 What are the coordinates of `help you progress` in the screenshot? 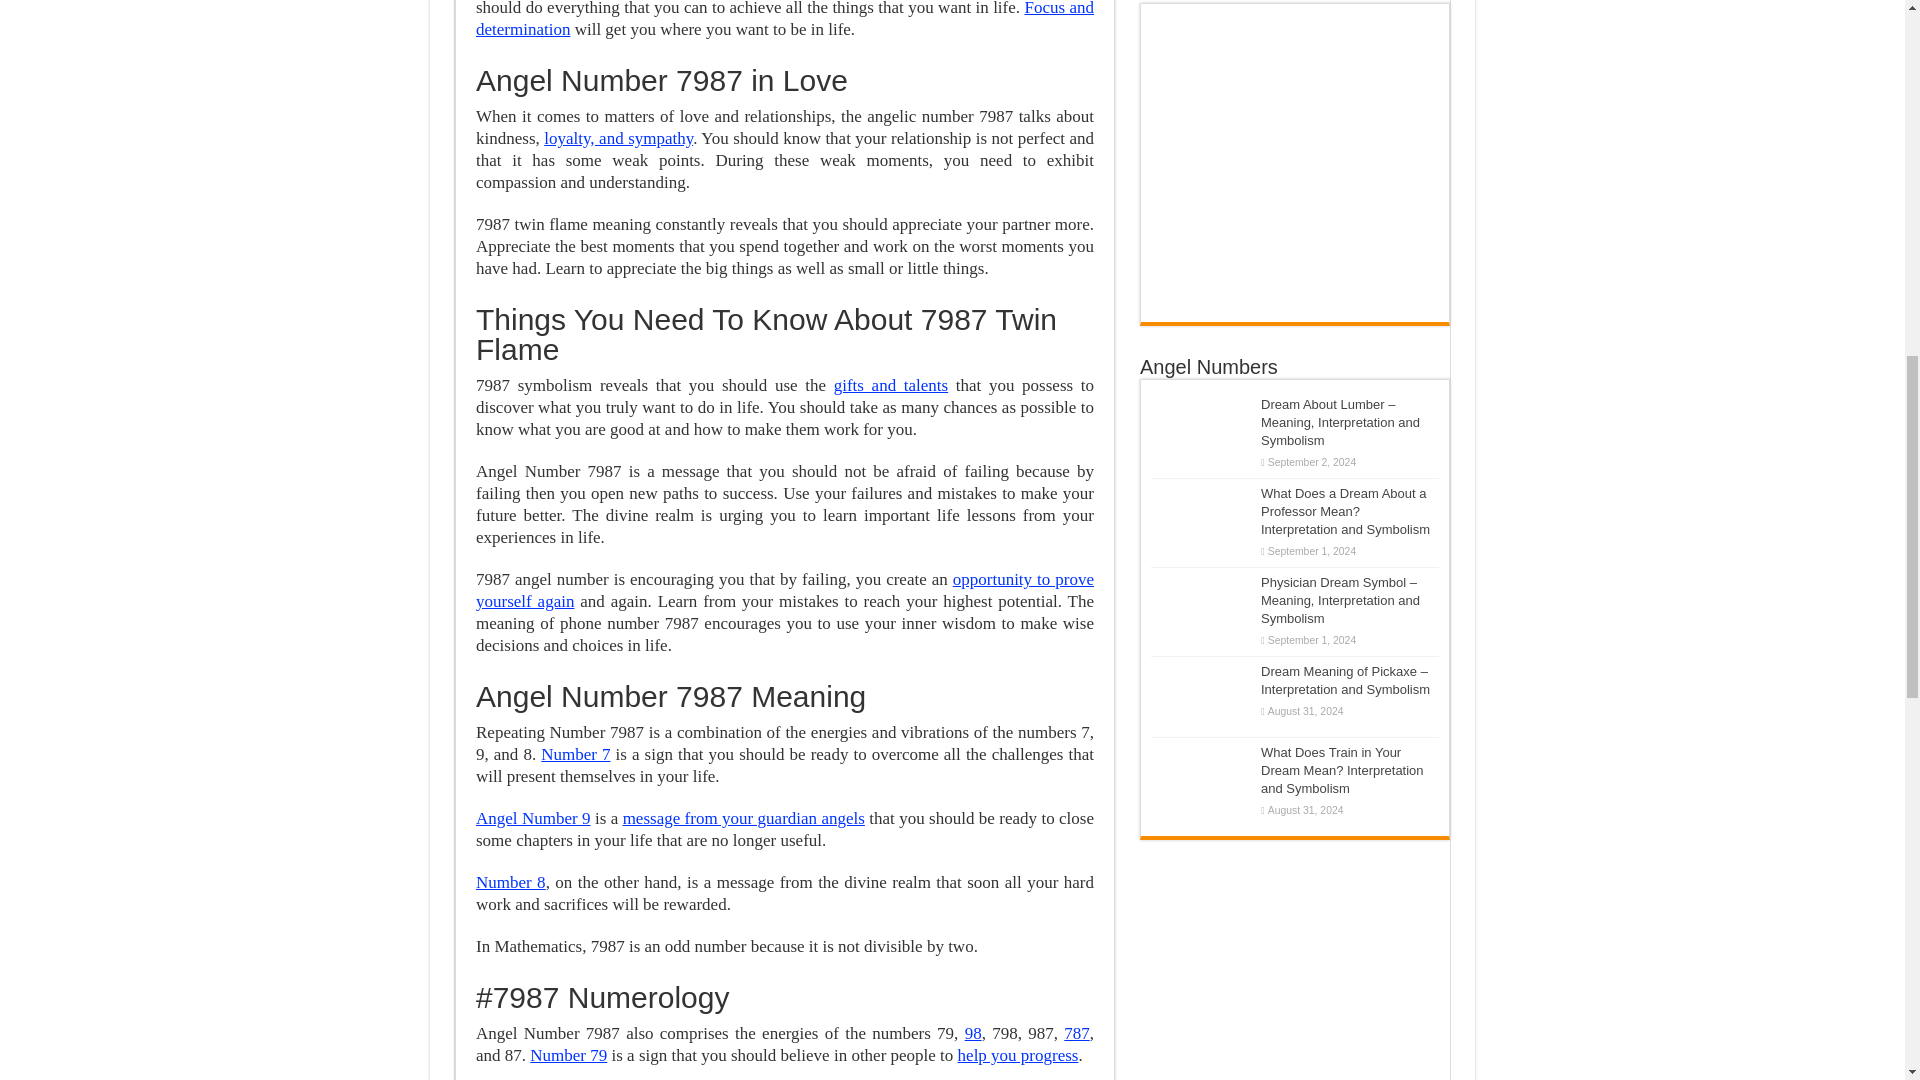 It's located at (1018, 1055).